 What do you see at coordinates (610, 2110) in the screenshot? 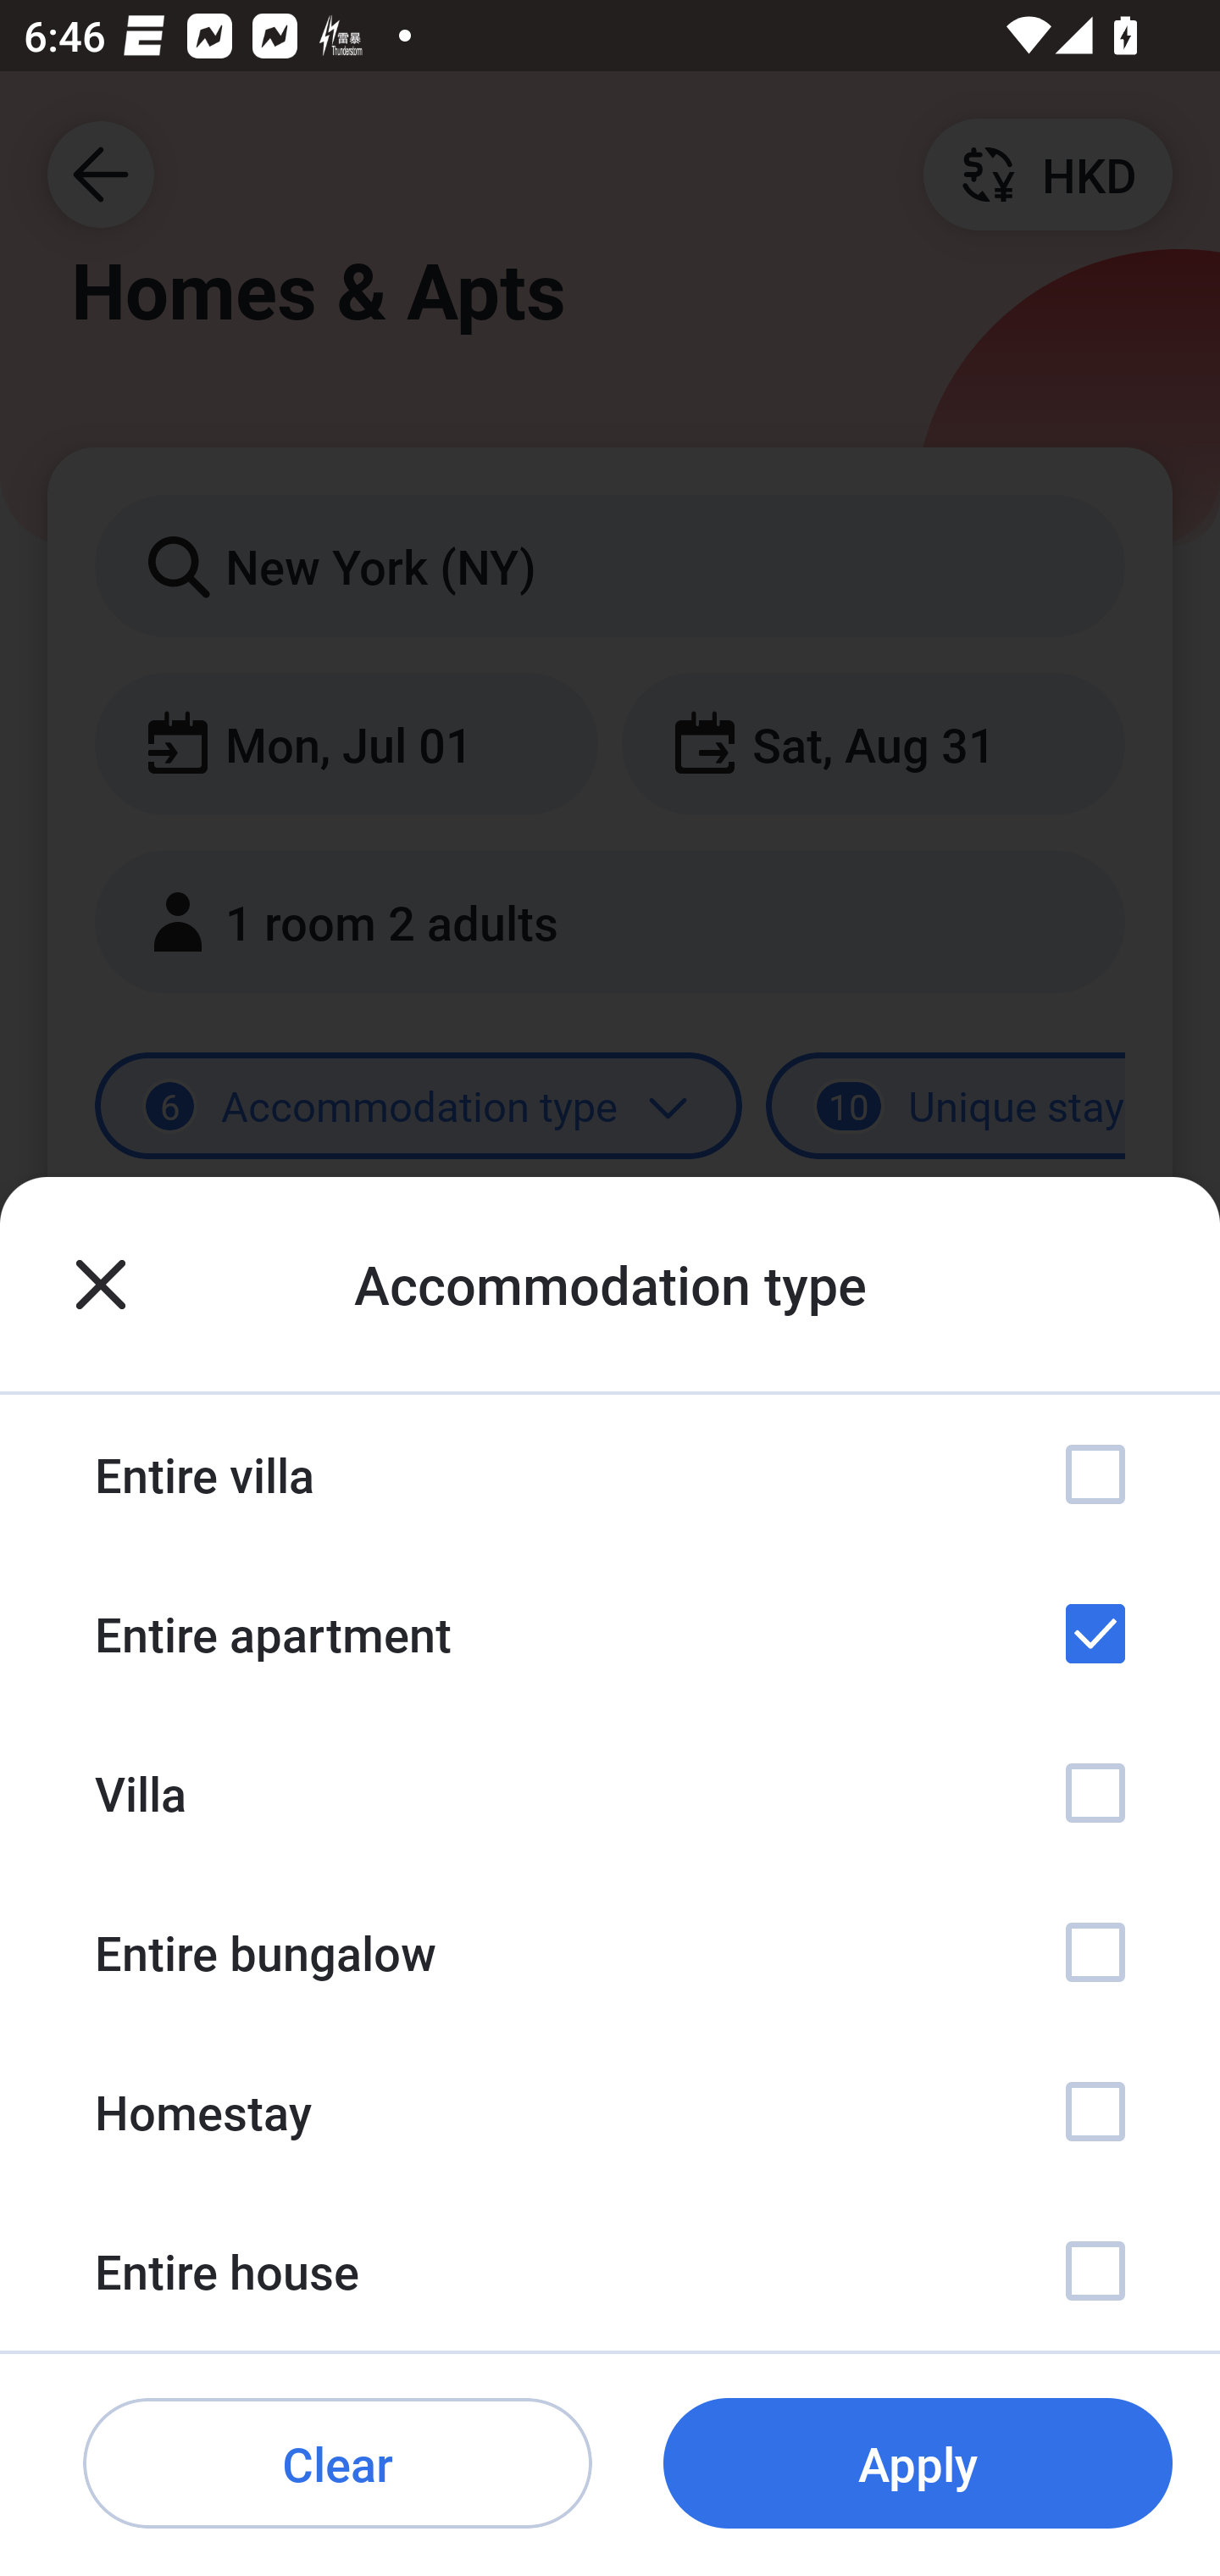
I see `Homestay` at bounding box center [610, 2110].